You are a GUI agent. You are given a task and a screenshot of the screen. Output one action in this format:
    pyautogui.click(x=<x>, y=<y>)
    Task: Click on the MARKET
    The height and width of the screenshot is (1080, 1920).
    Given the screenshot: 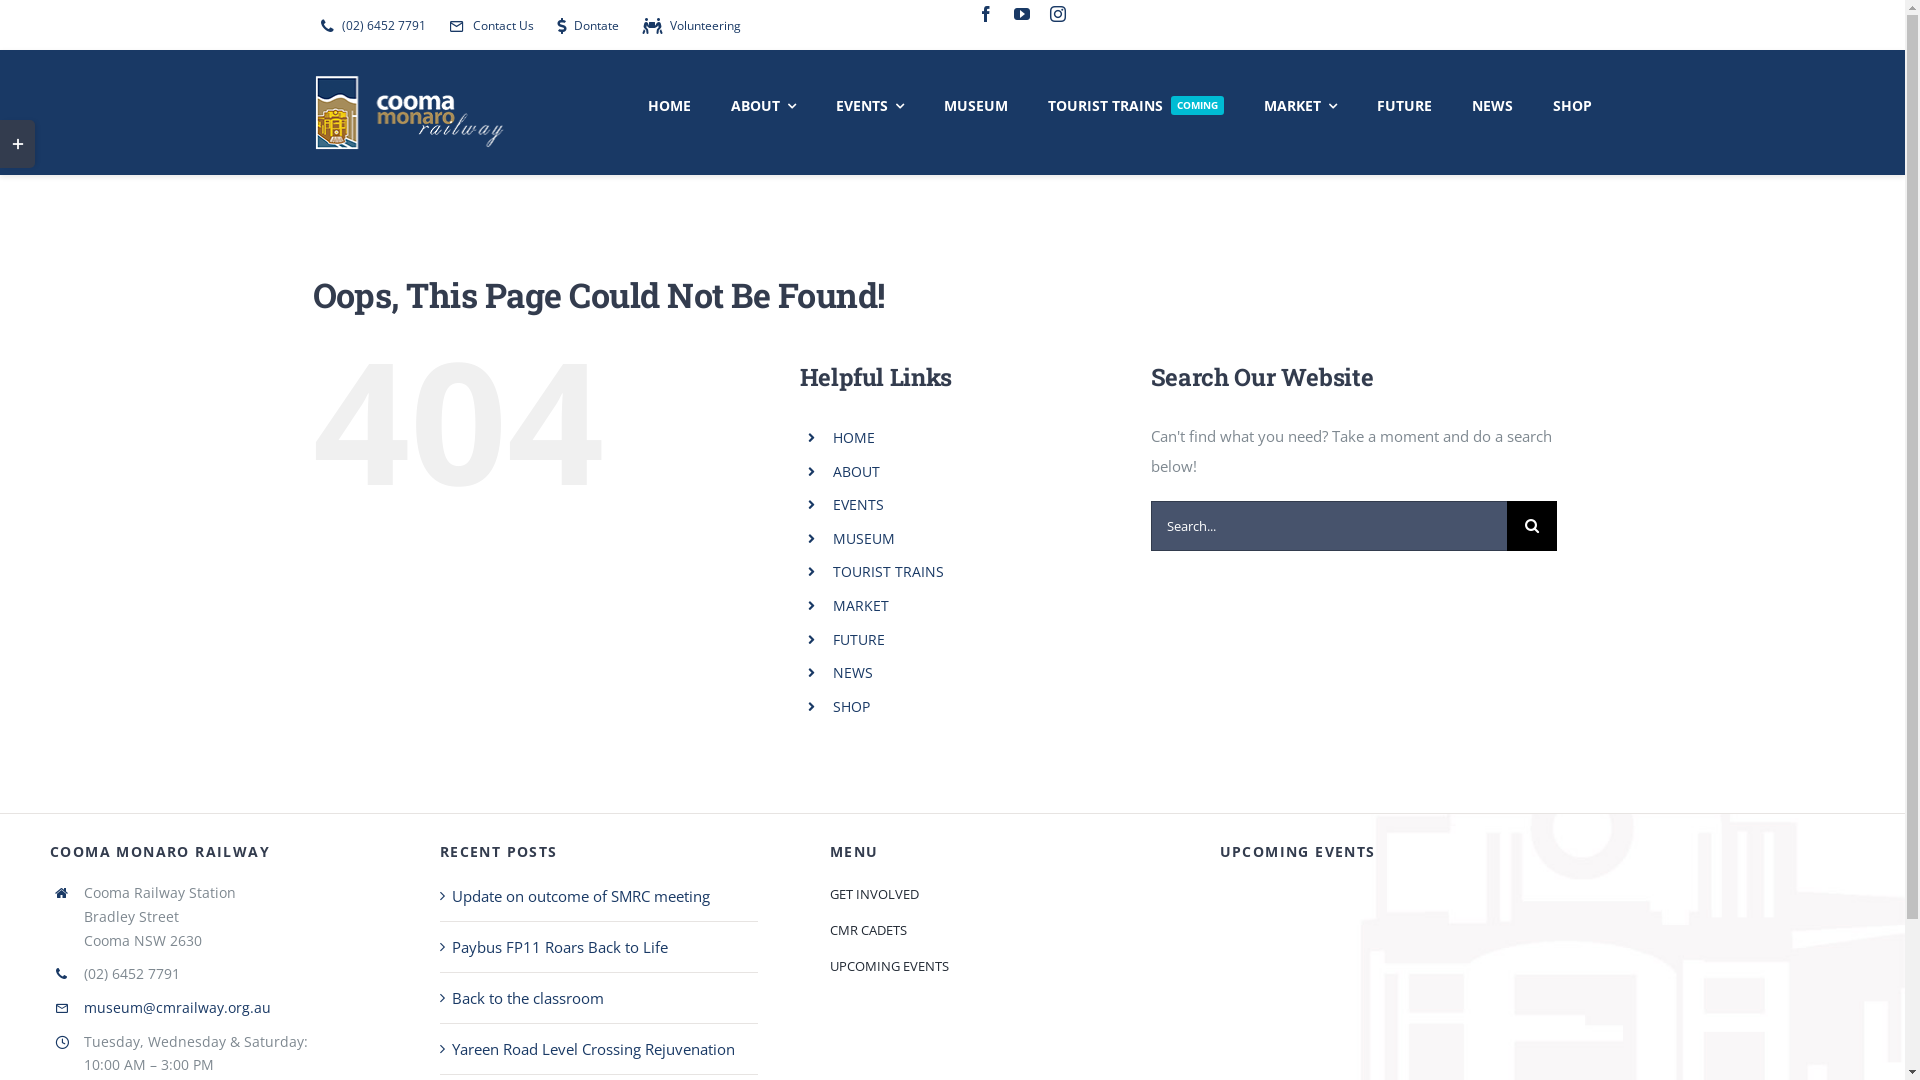 What is the action you would take?
    pyautogui.click(x=861, y=606)
    